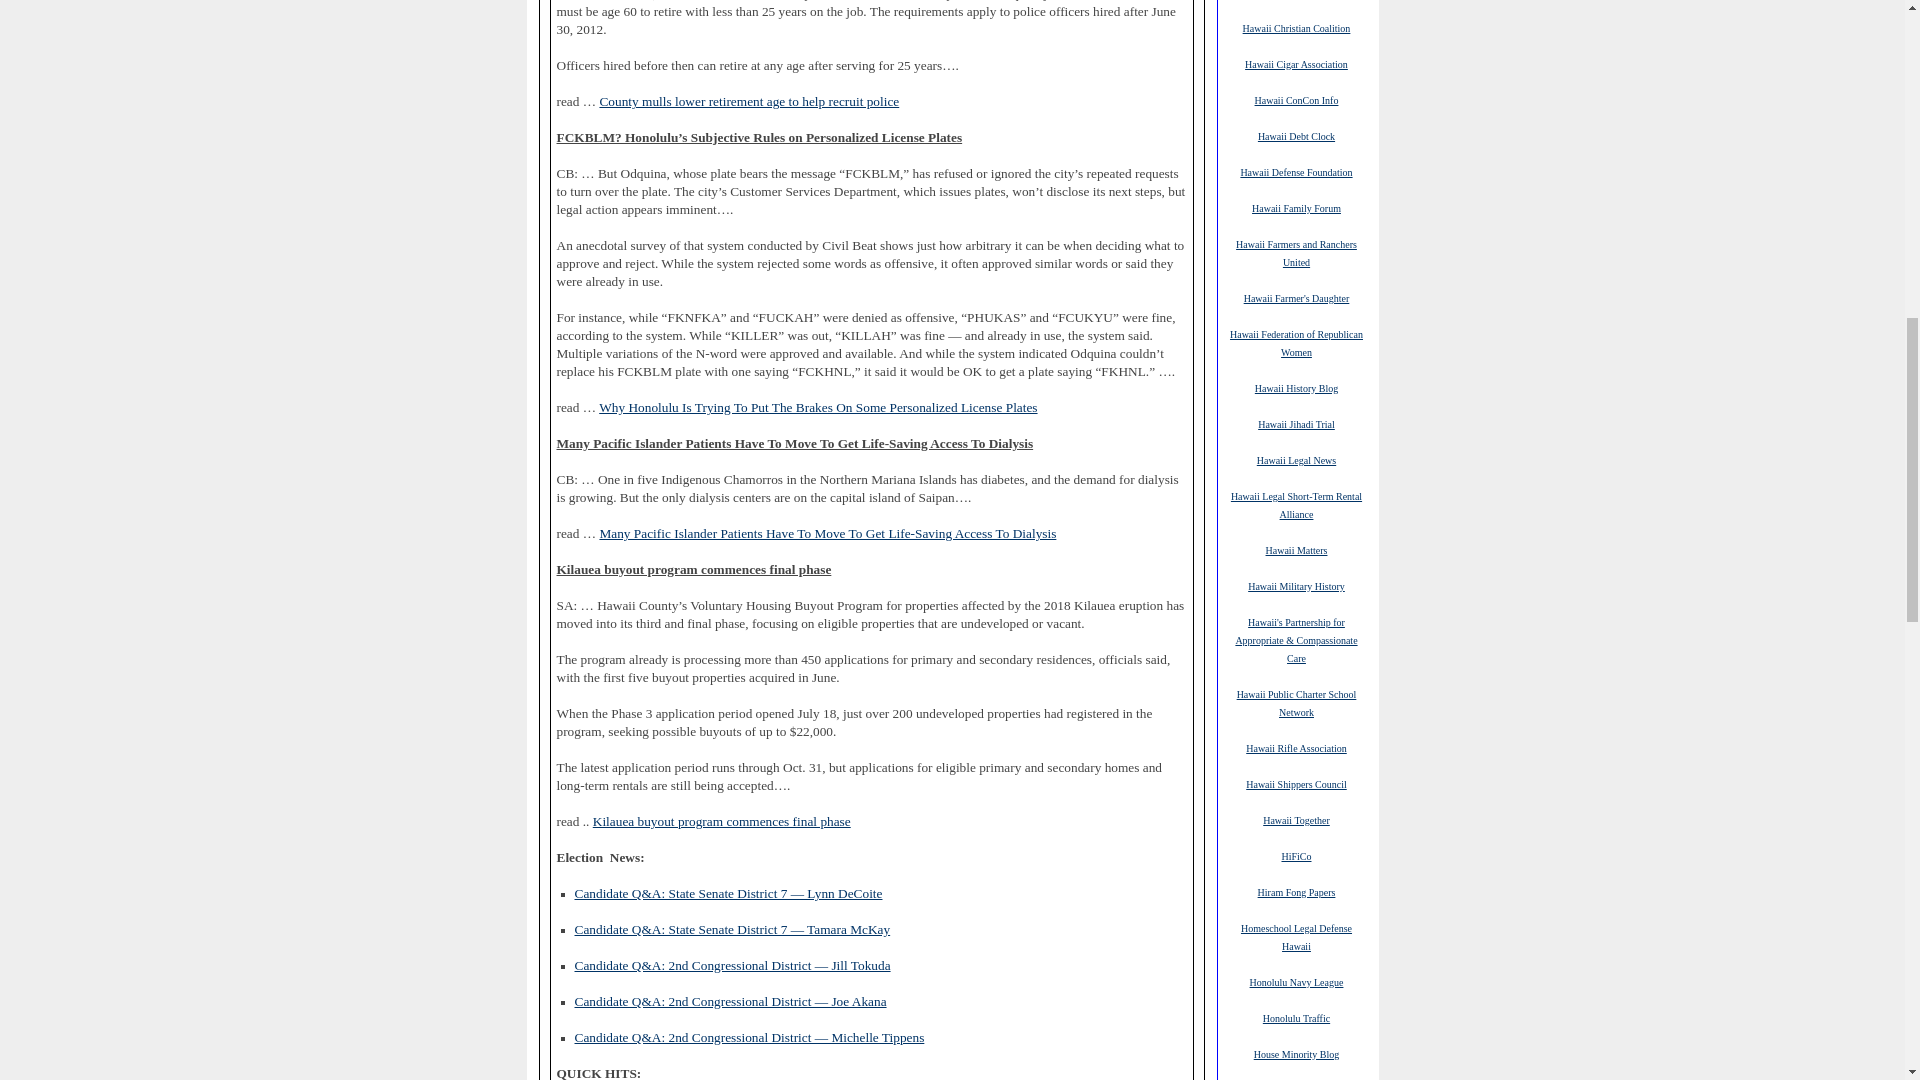 The height and width of the screenshot is (1080, 1920). What do you see at coordinates (748, 101) in the screenshot?
I see `County mulls lower retirement age to help recruit police` at bounding box center [748, 101].